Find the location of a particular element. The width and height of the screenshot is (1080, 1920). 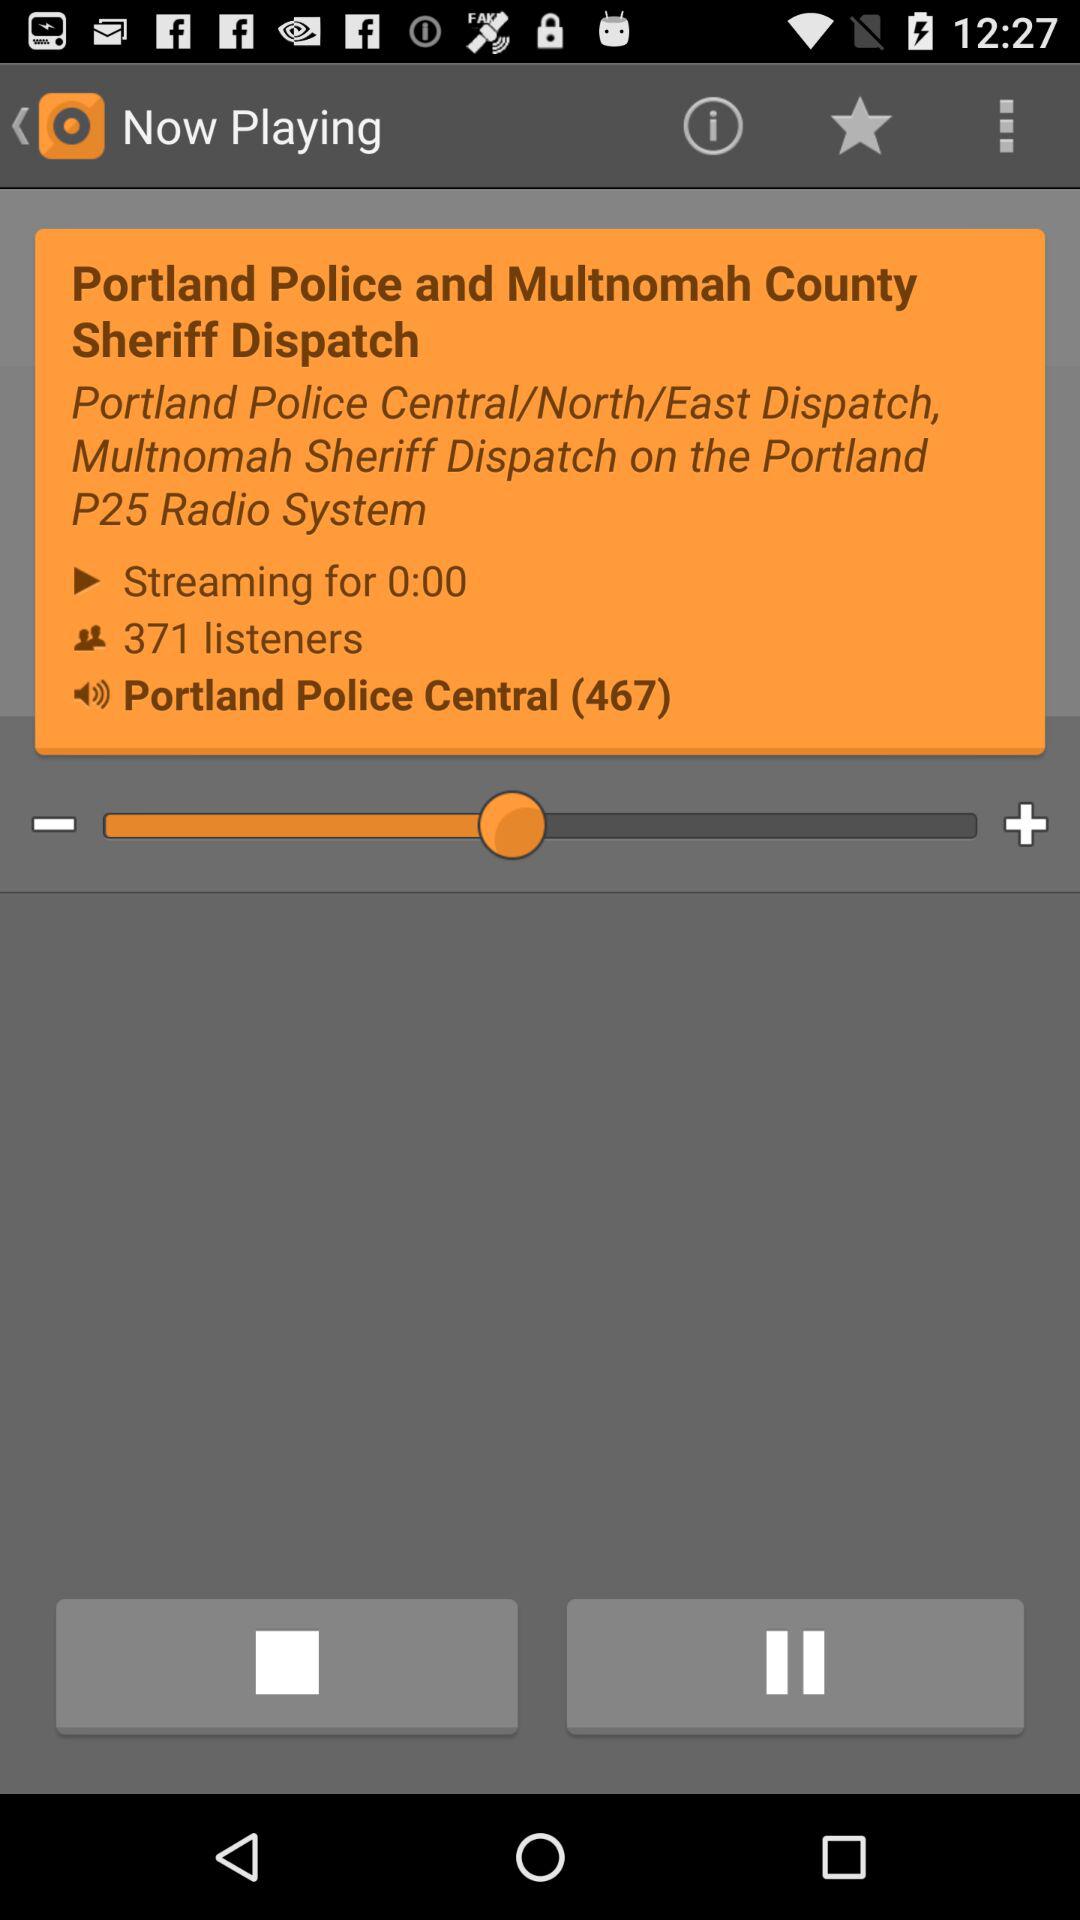

toggle volume up is located at coordinates (1042, 826).